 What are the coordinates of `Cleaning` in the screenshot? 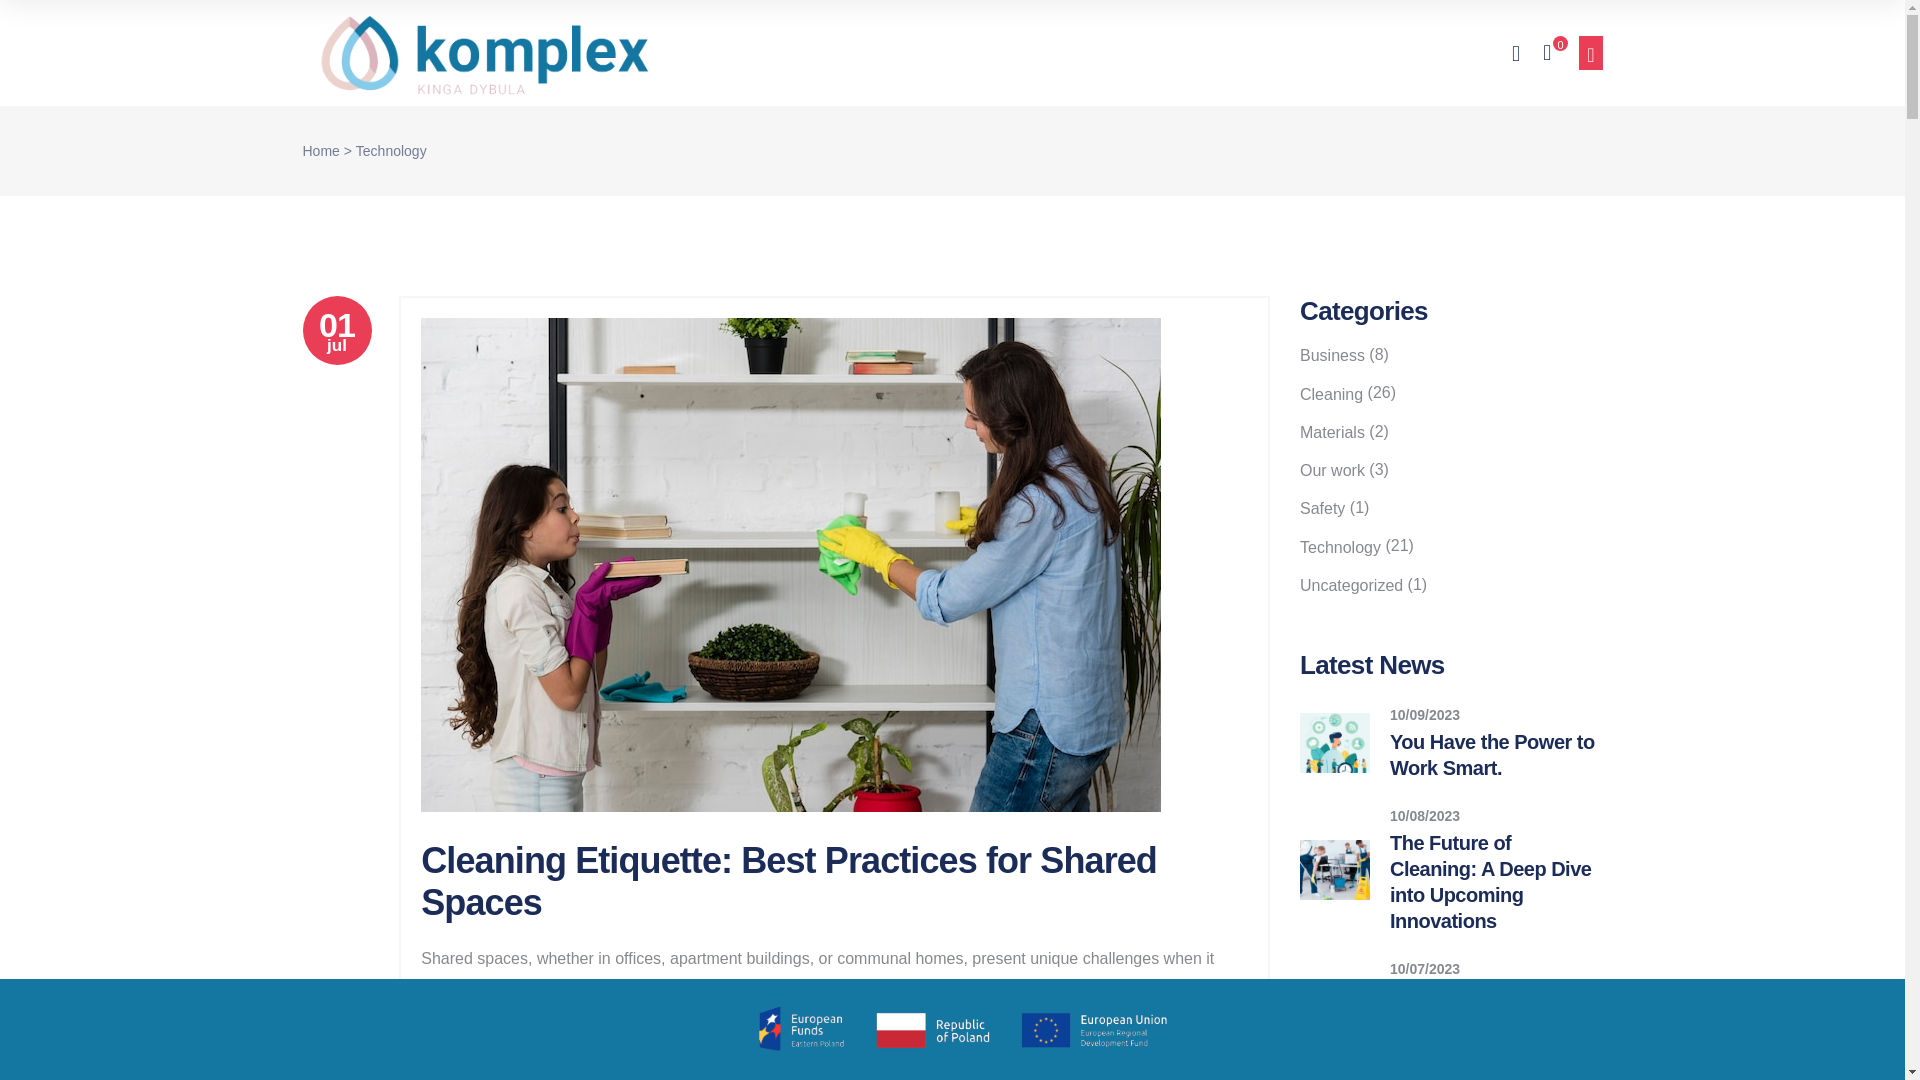 It's located at (691, 1078).